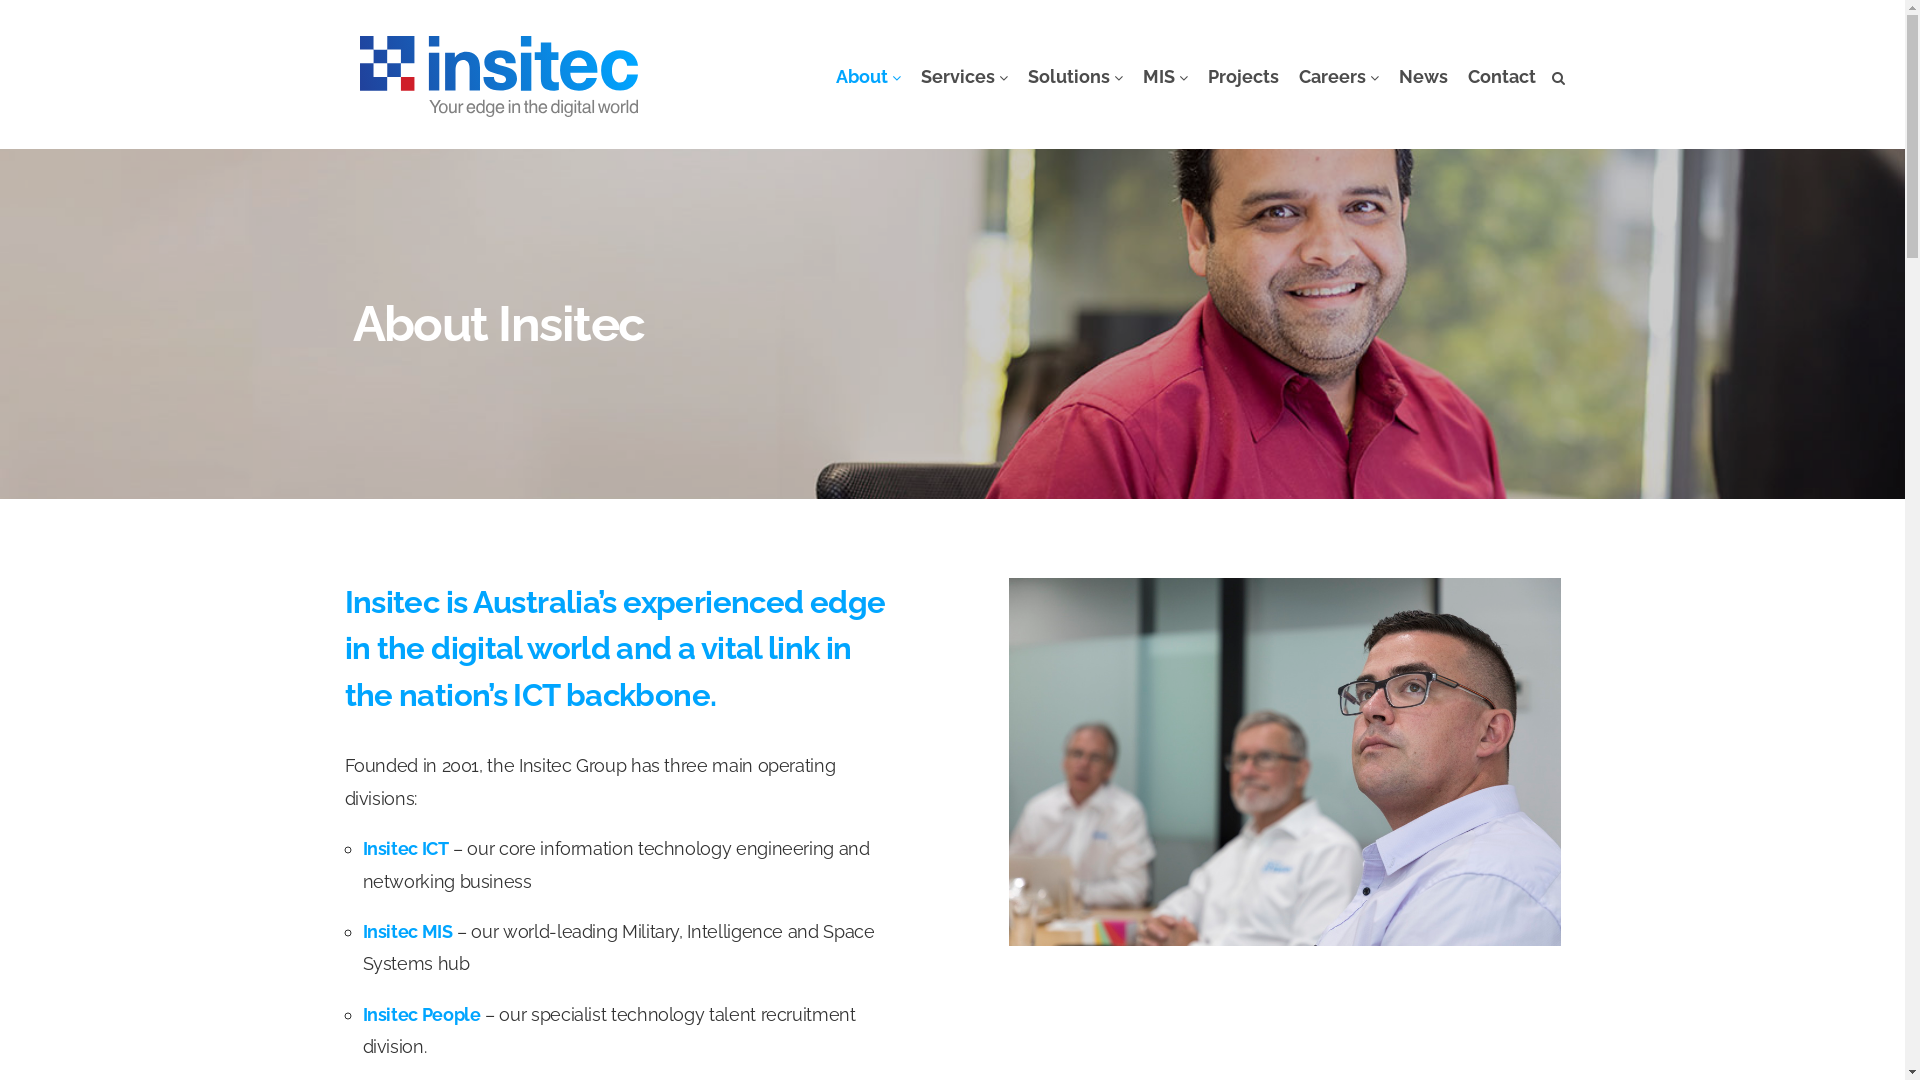 The width and height of the screenshot is (1920, 1080). I want to click on News, so click(1422, 77).